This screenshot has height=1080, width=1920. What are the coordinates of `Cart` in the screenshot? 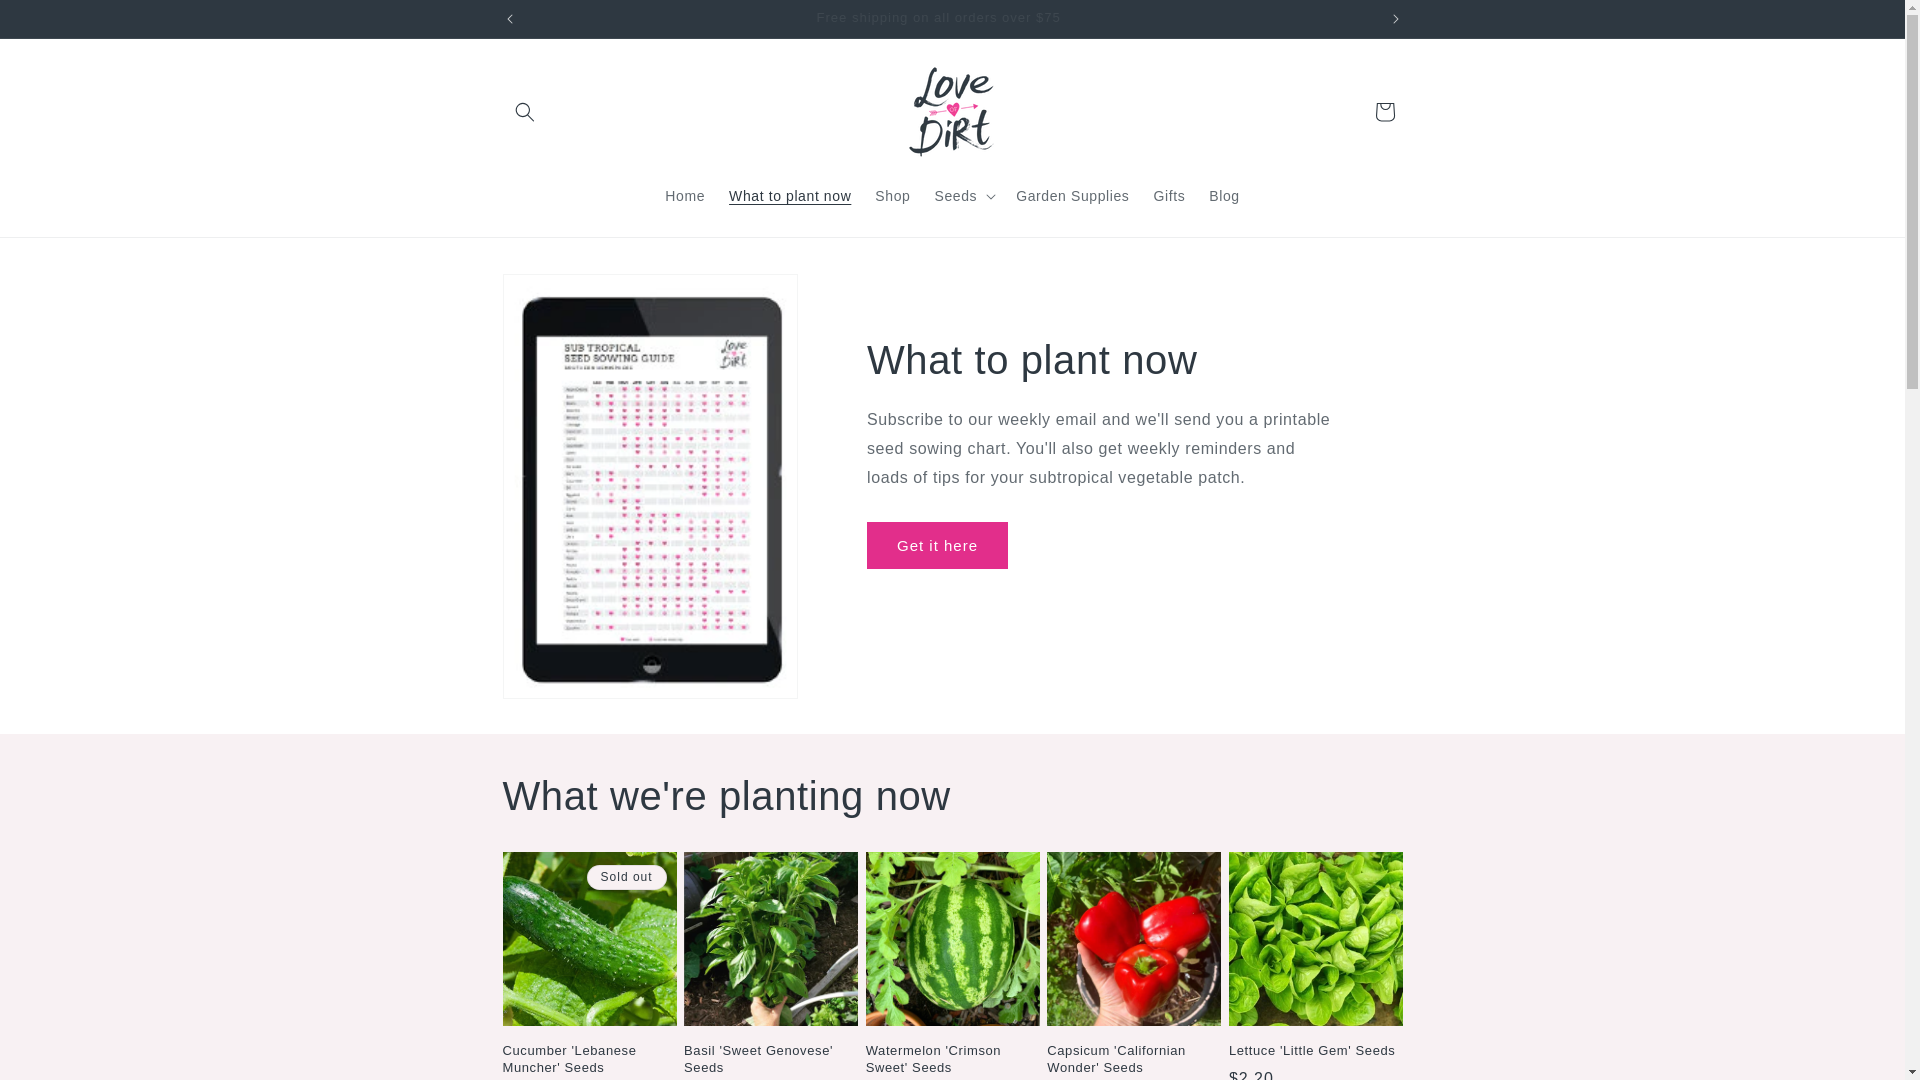 It's located at (1384, 112).